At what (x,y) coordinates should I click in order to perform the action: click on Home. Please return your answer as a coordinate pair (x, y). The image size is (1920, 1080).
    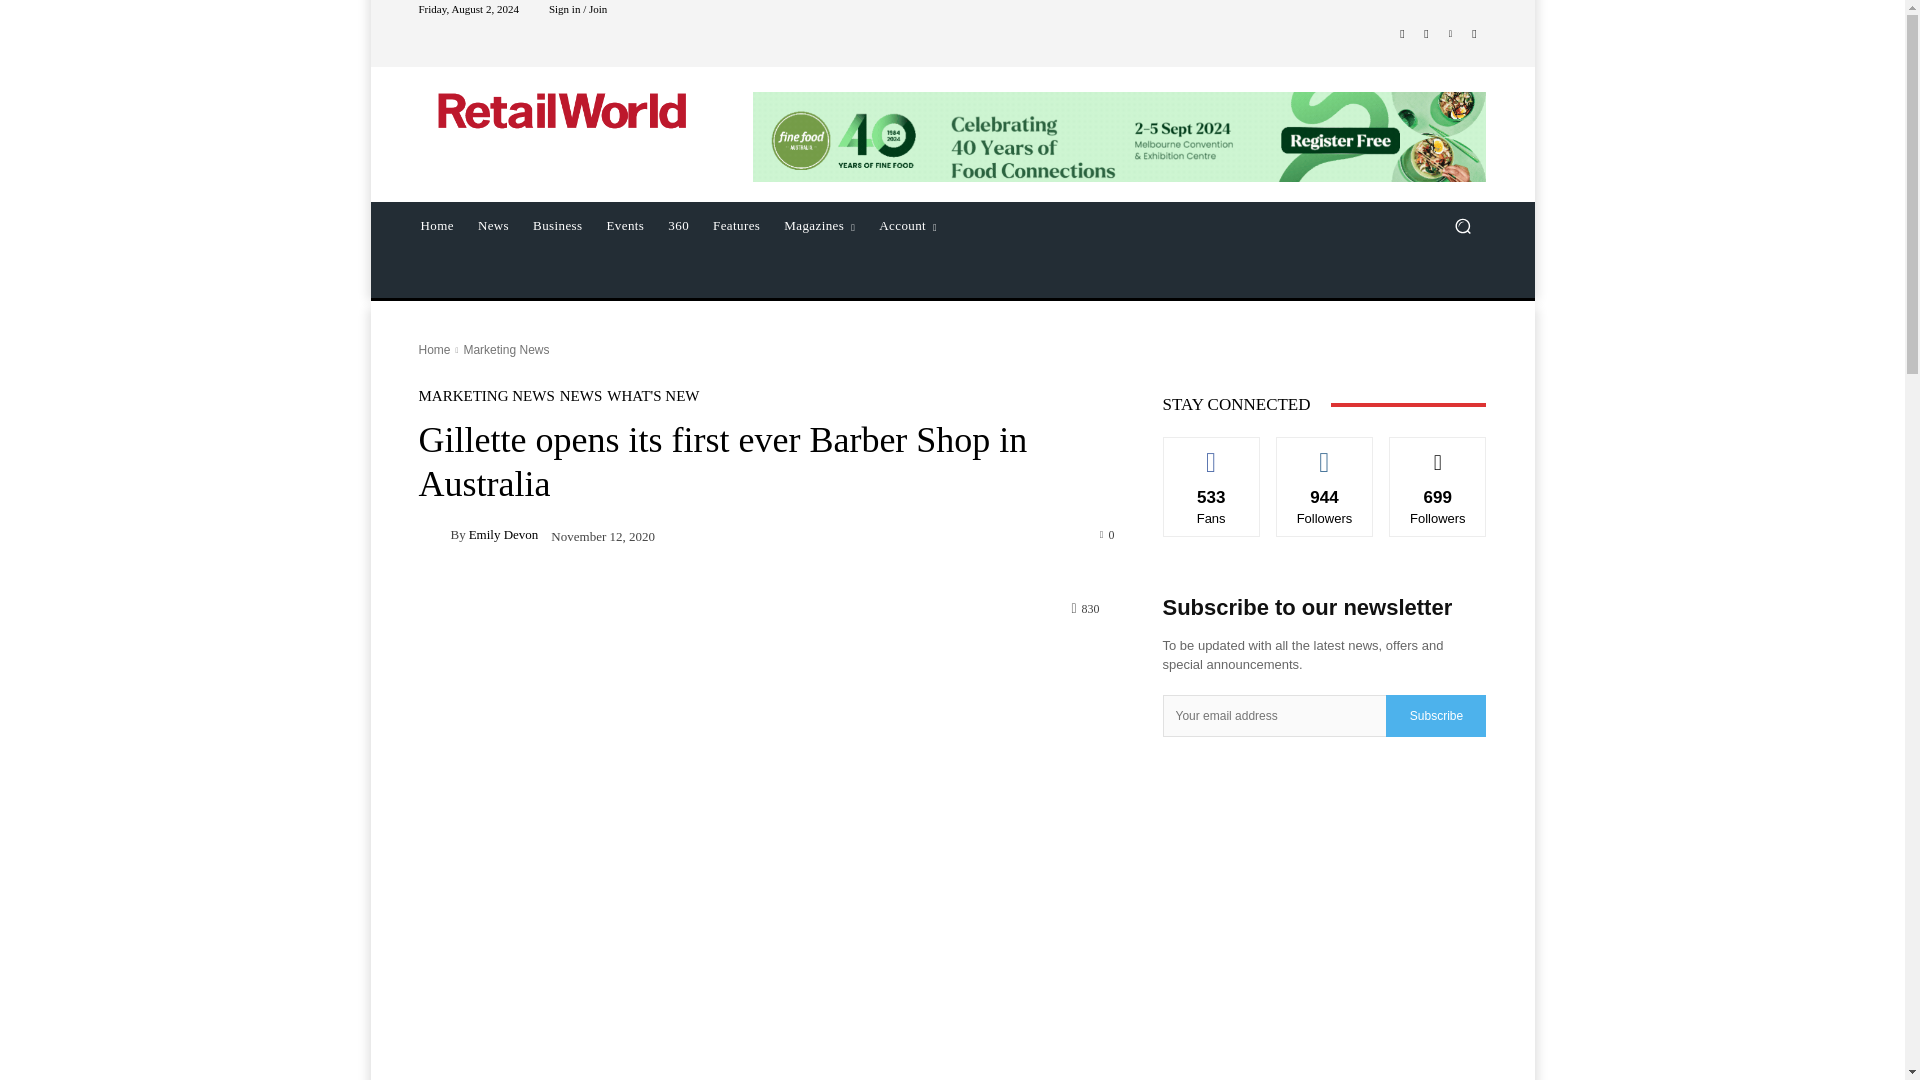
    Looking at the image, I should click on (434, 350).